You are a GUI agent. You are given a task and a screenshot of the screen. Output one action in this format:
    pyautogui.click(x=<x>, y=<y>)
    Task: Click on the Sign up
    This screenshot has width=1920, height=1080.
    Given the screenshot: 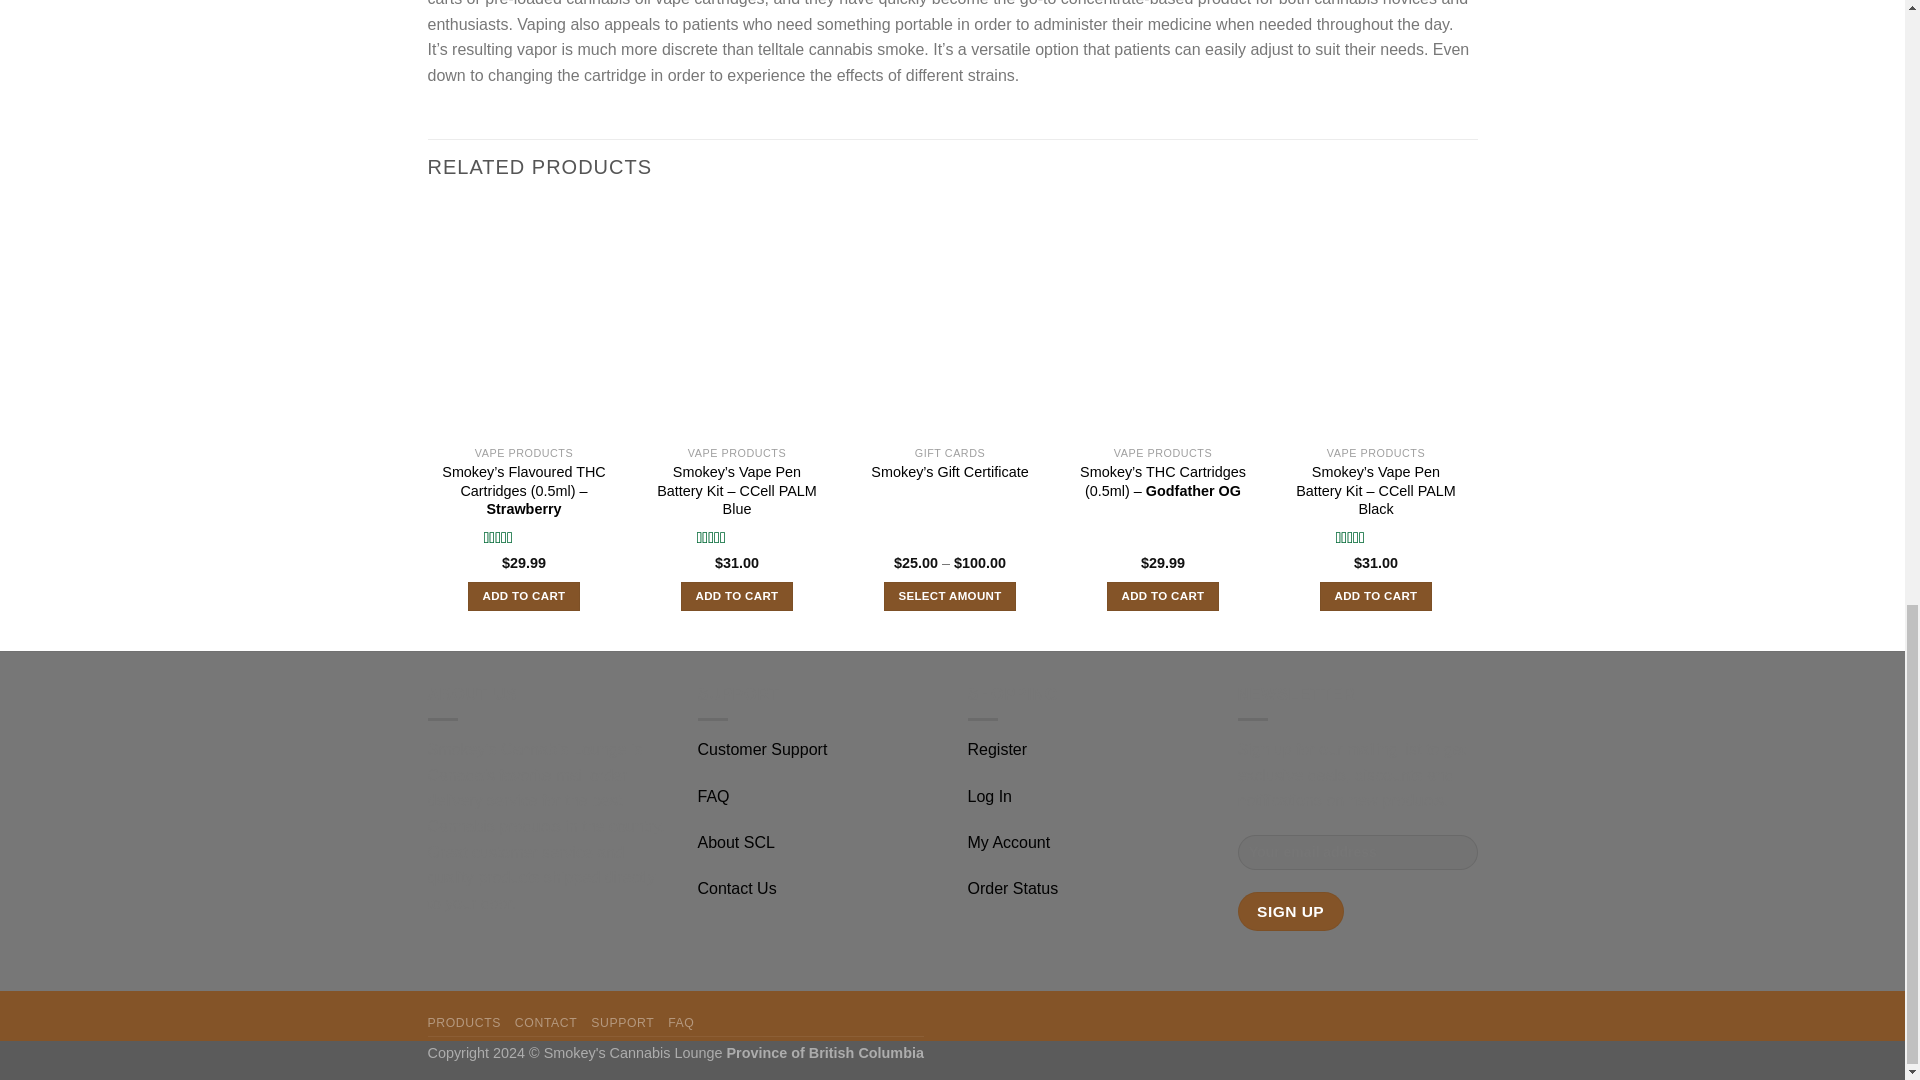 What is the action you would take?
    pyautogui.click(x=1291, y=911)
    